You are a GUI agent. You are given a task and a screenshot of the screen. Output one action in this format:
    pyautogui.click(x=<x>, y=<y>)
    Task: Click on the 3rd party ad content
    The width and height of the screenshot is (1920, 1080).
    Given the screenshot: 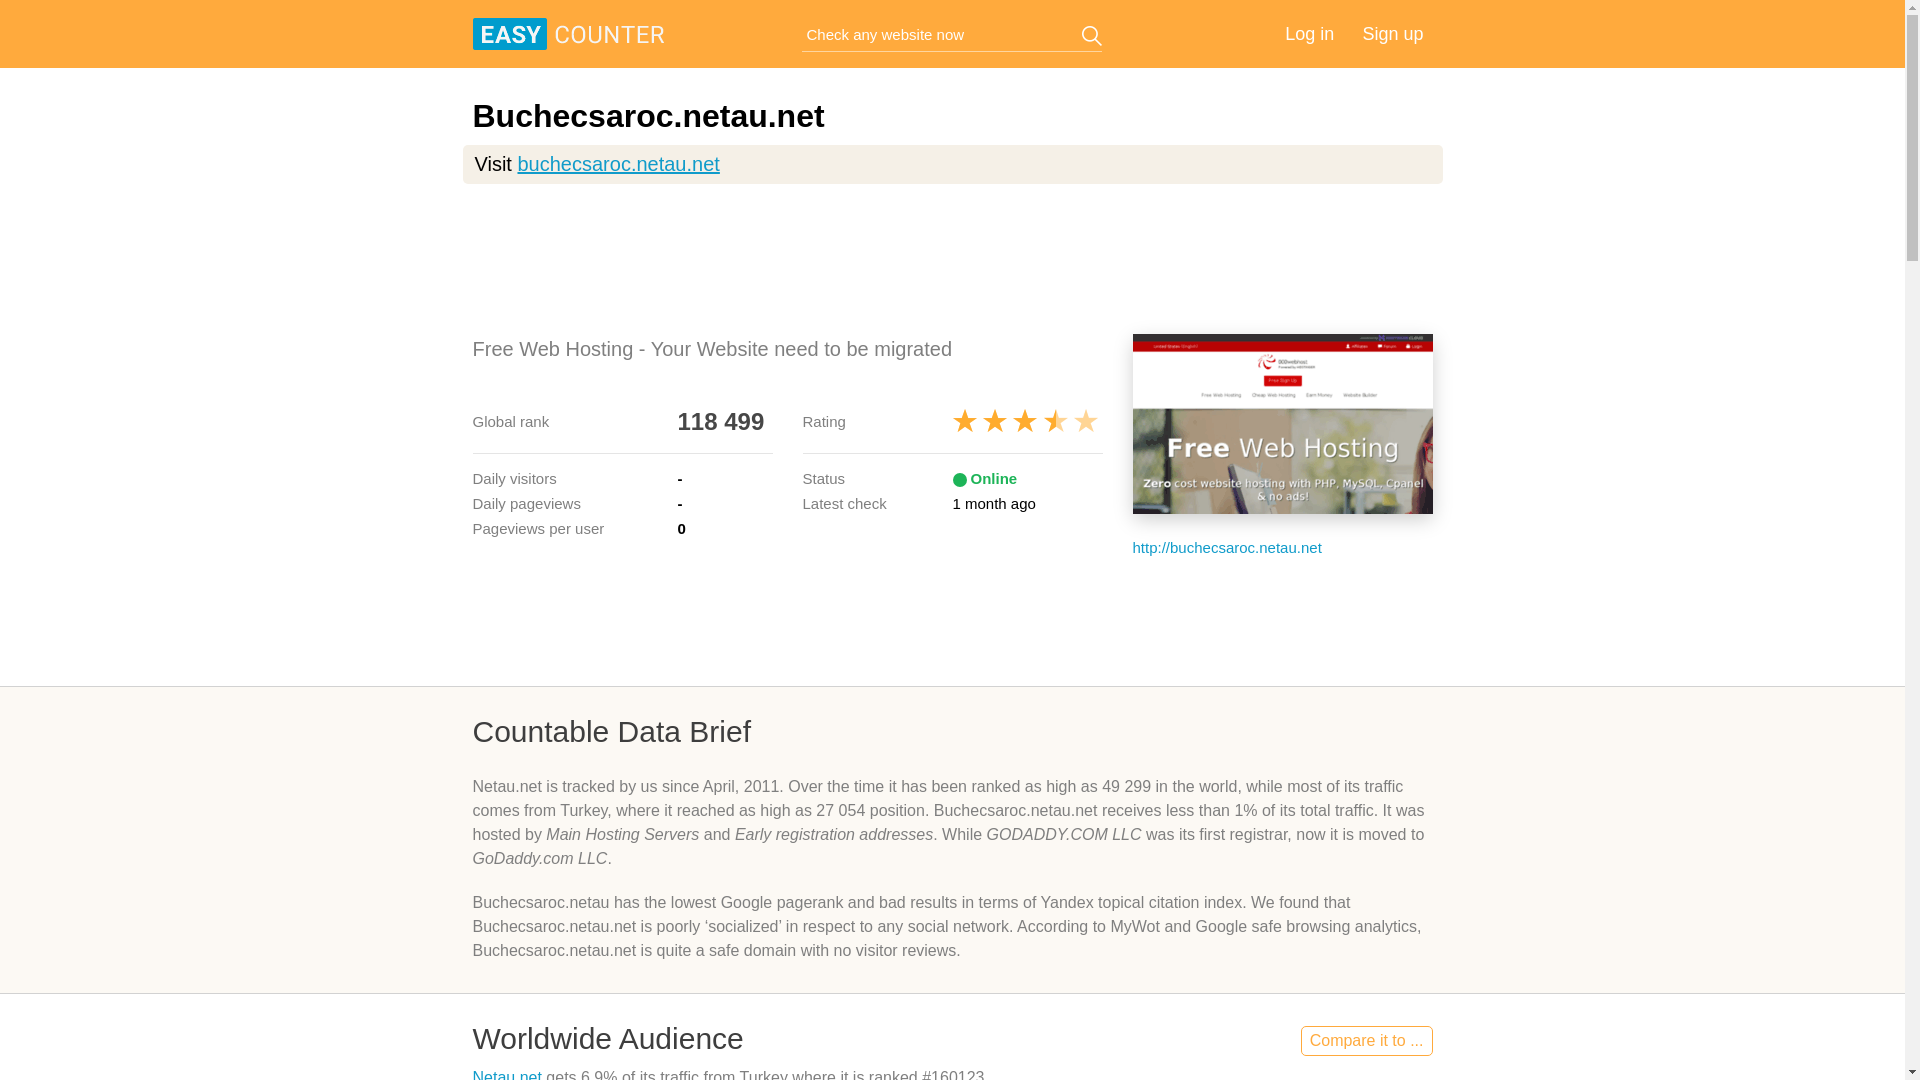 What is the action you would take?
    pyautogui.click(x=956, y=620)
    